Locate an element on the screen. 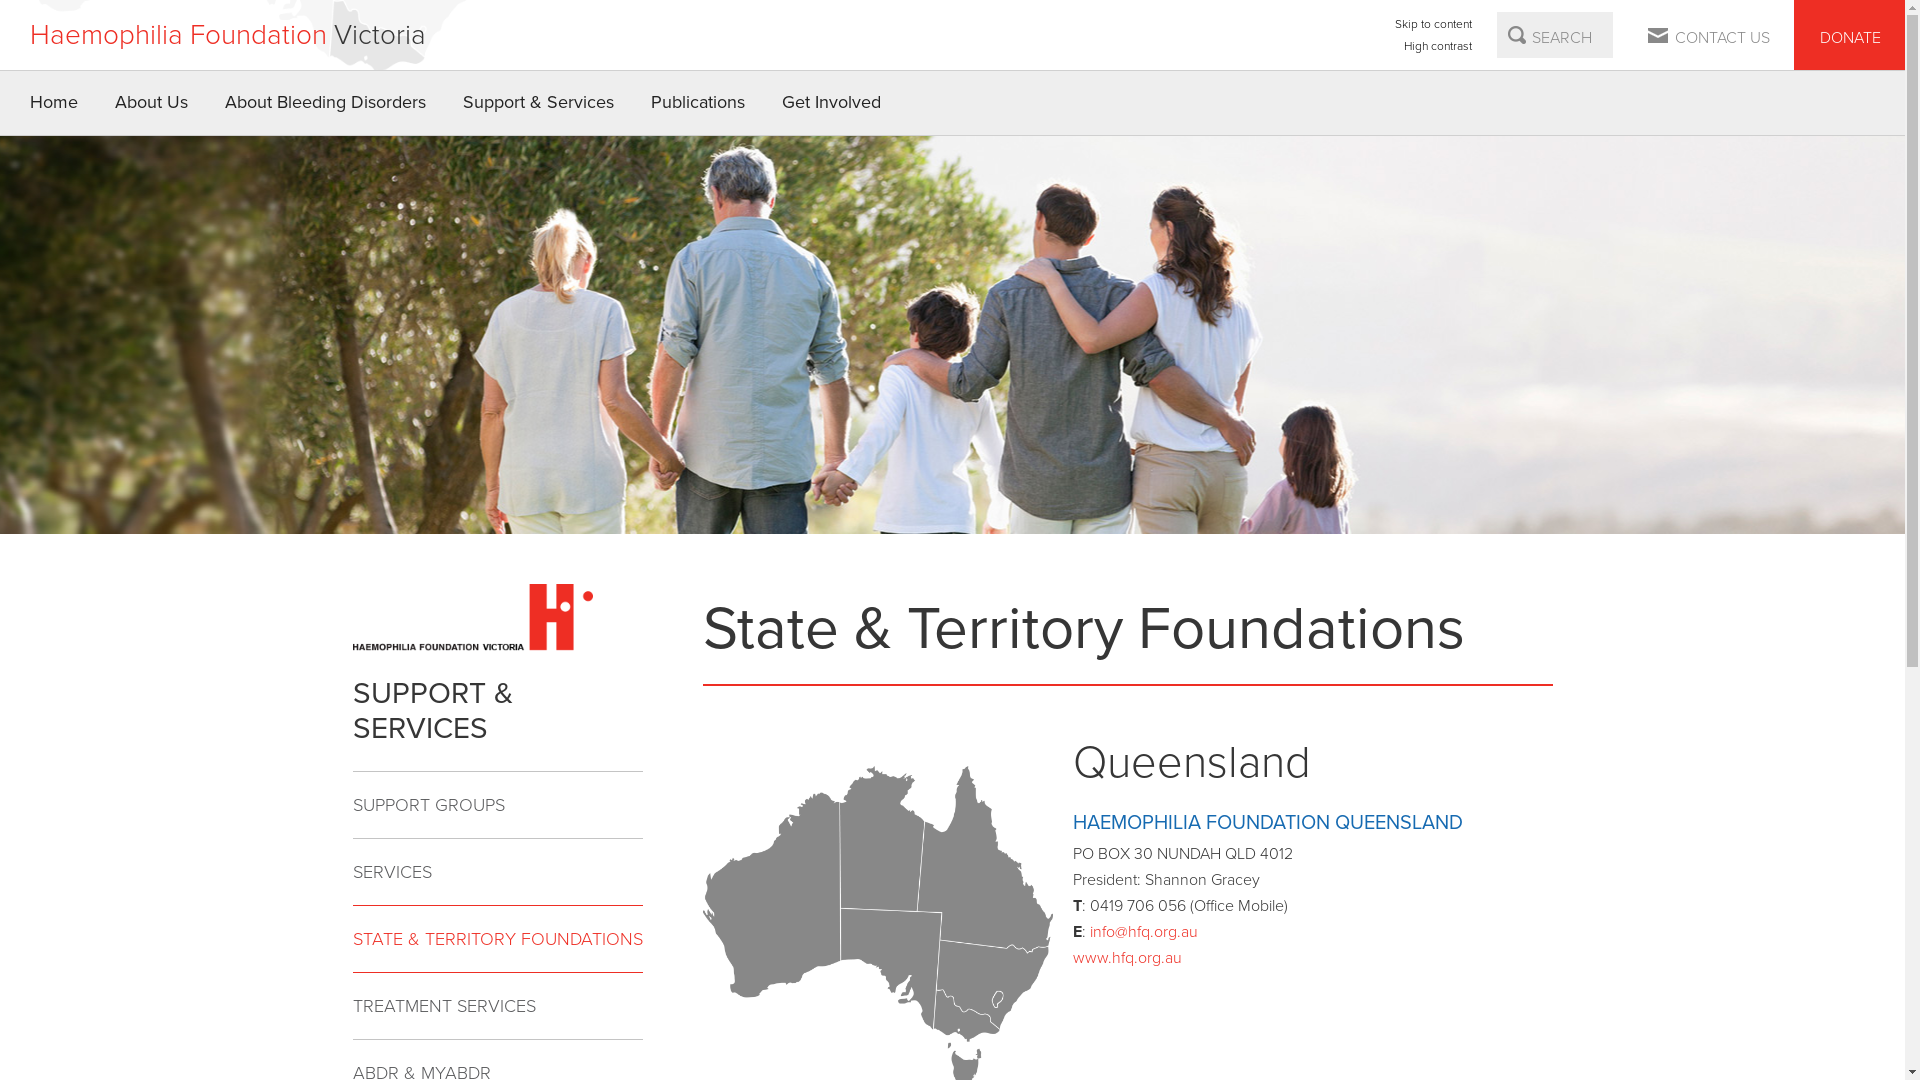 This screenshot has width=1920, height=1080. Search is located at coordinates (1517, 35).